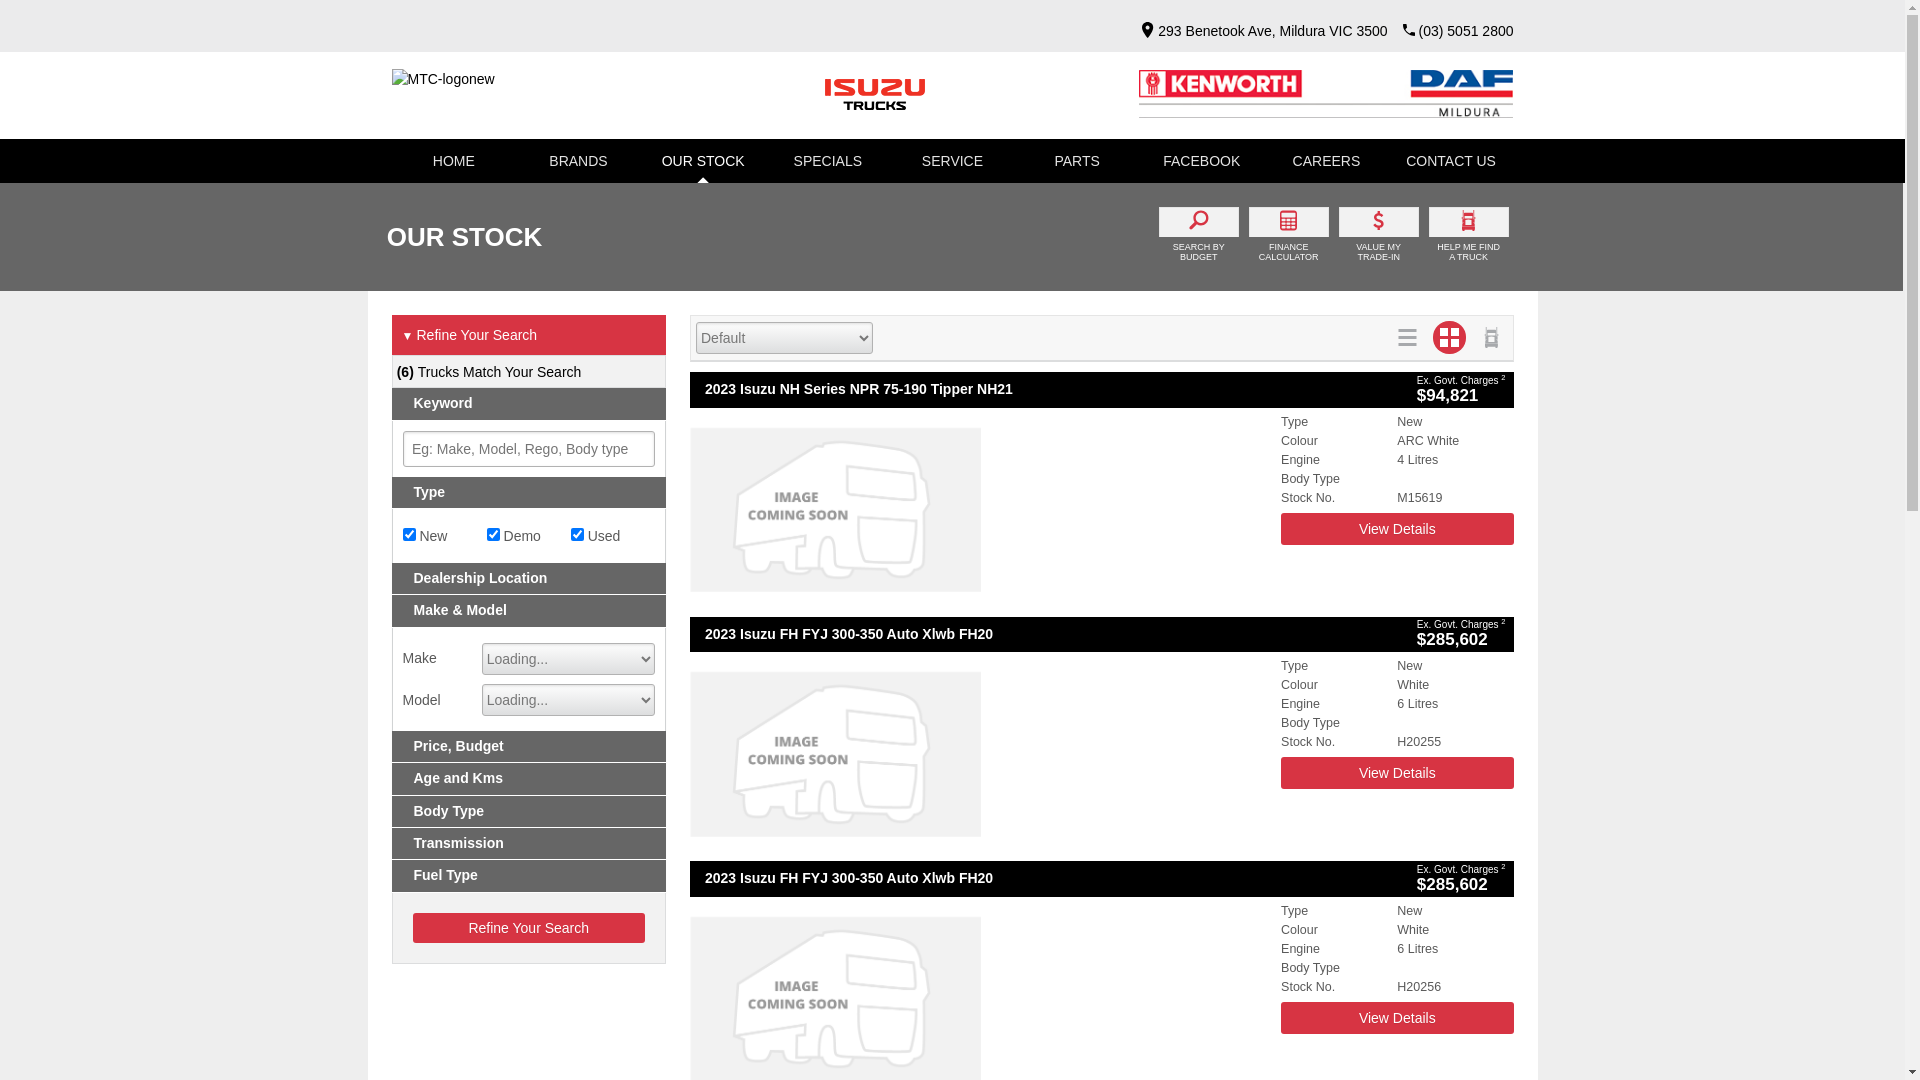 Image resolution: width=1920 pixels, height=1080 pixels. I want to click on PARTS, so click(1078, 161).